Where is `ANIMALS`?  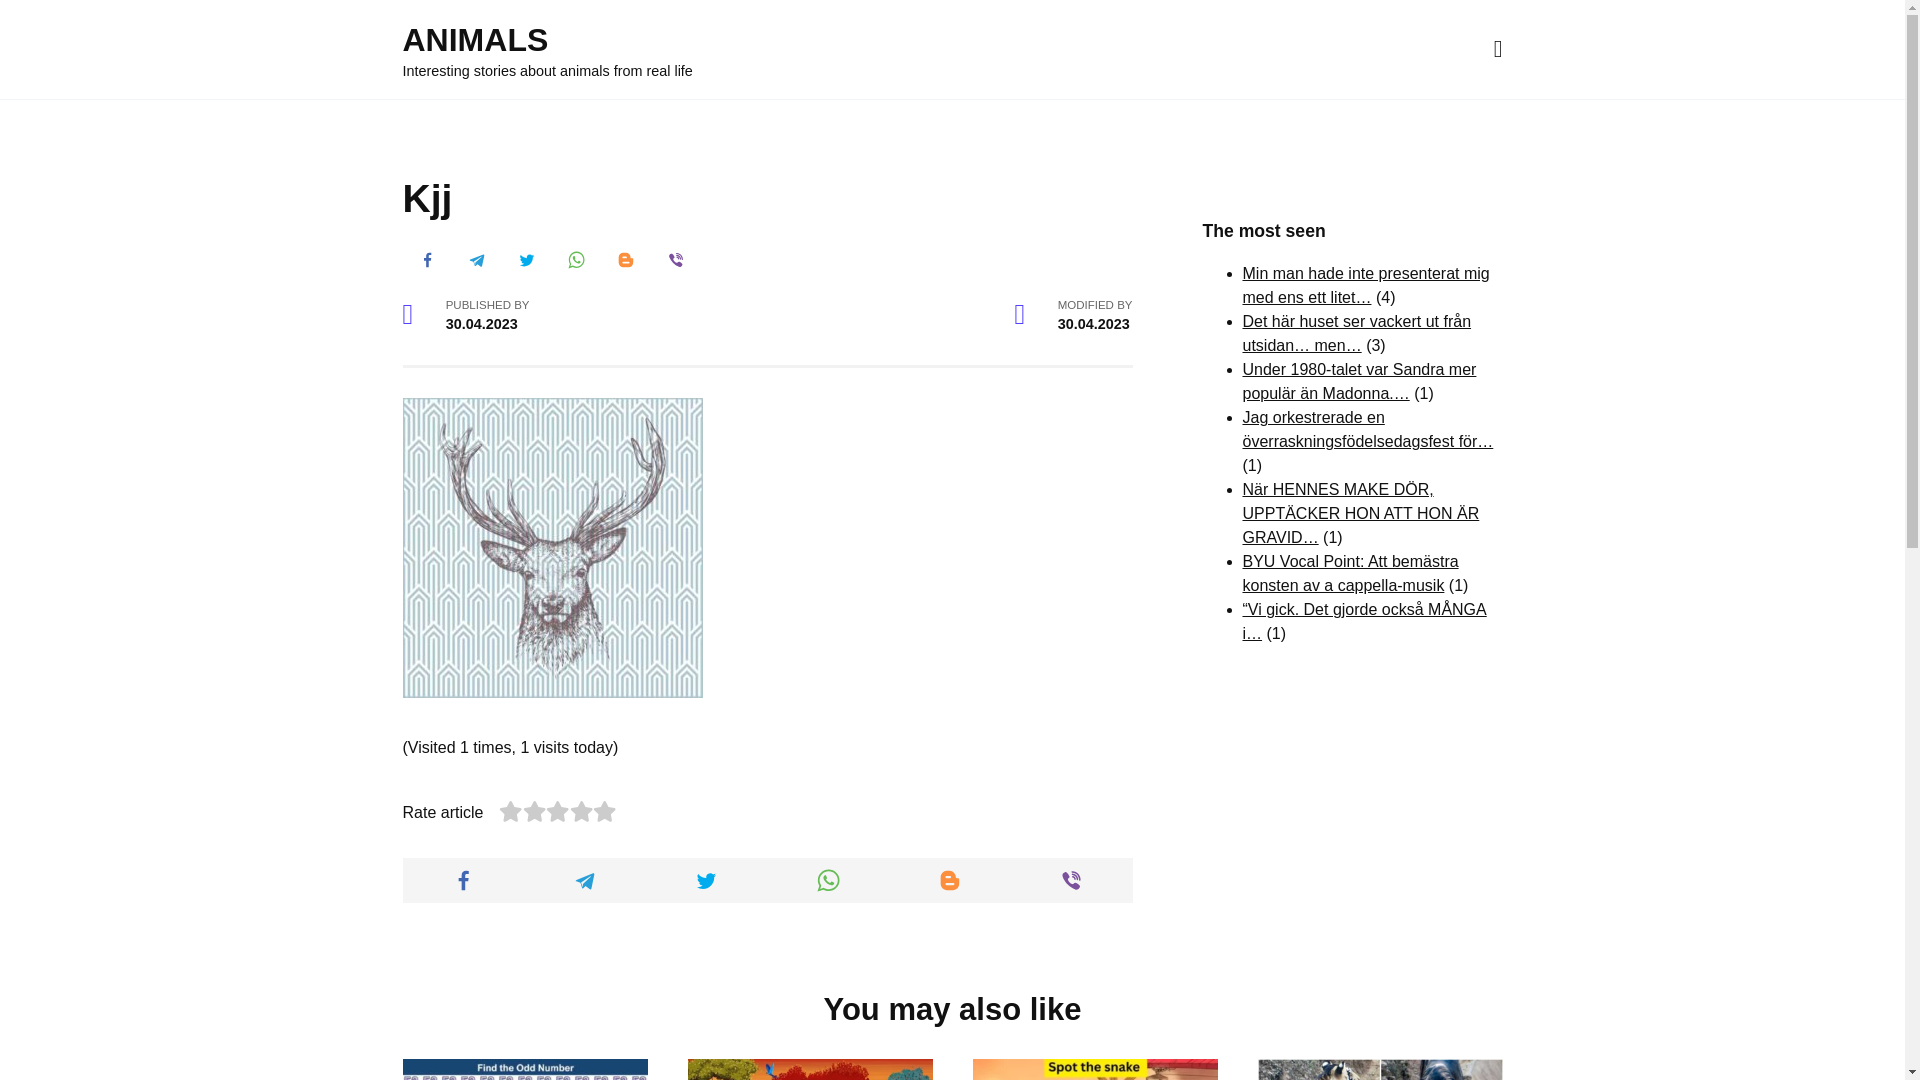 ANIMALS is located at coordinates (474, 40).